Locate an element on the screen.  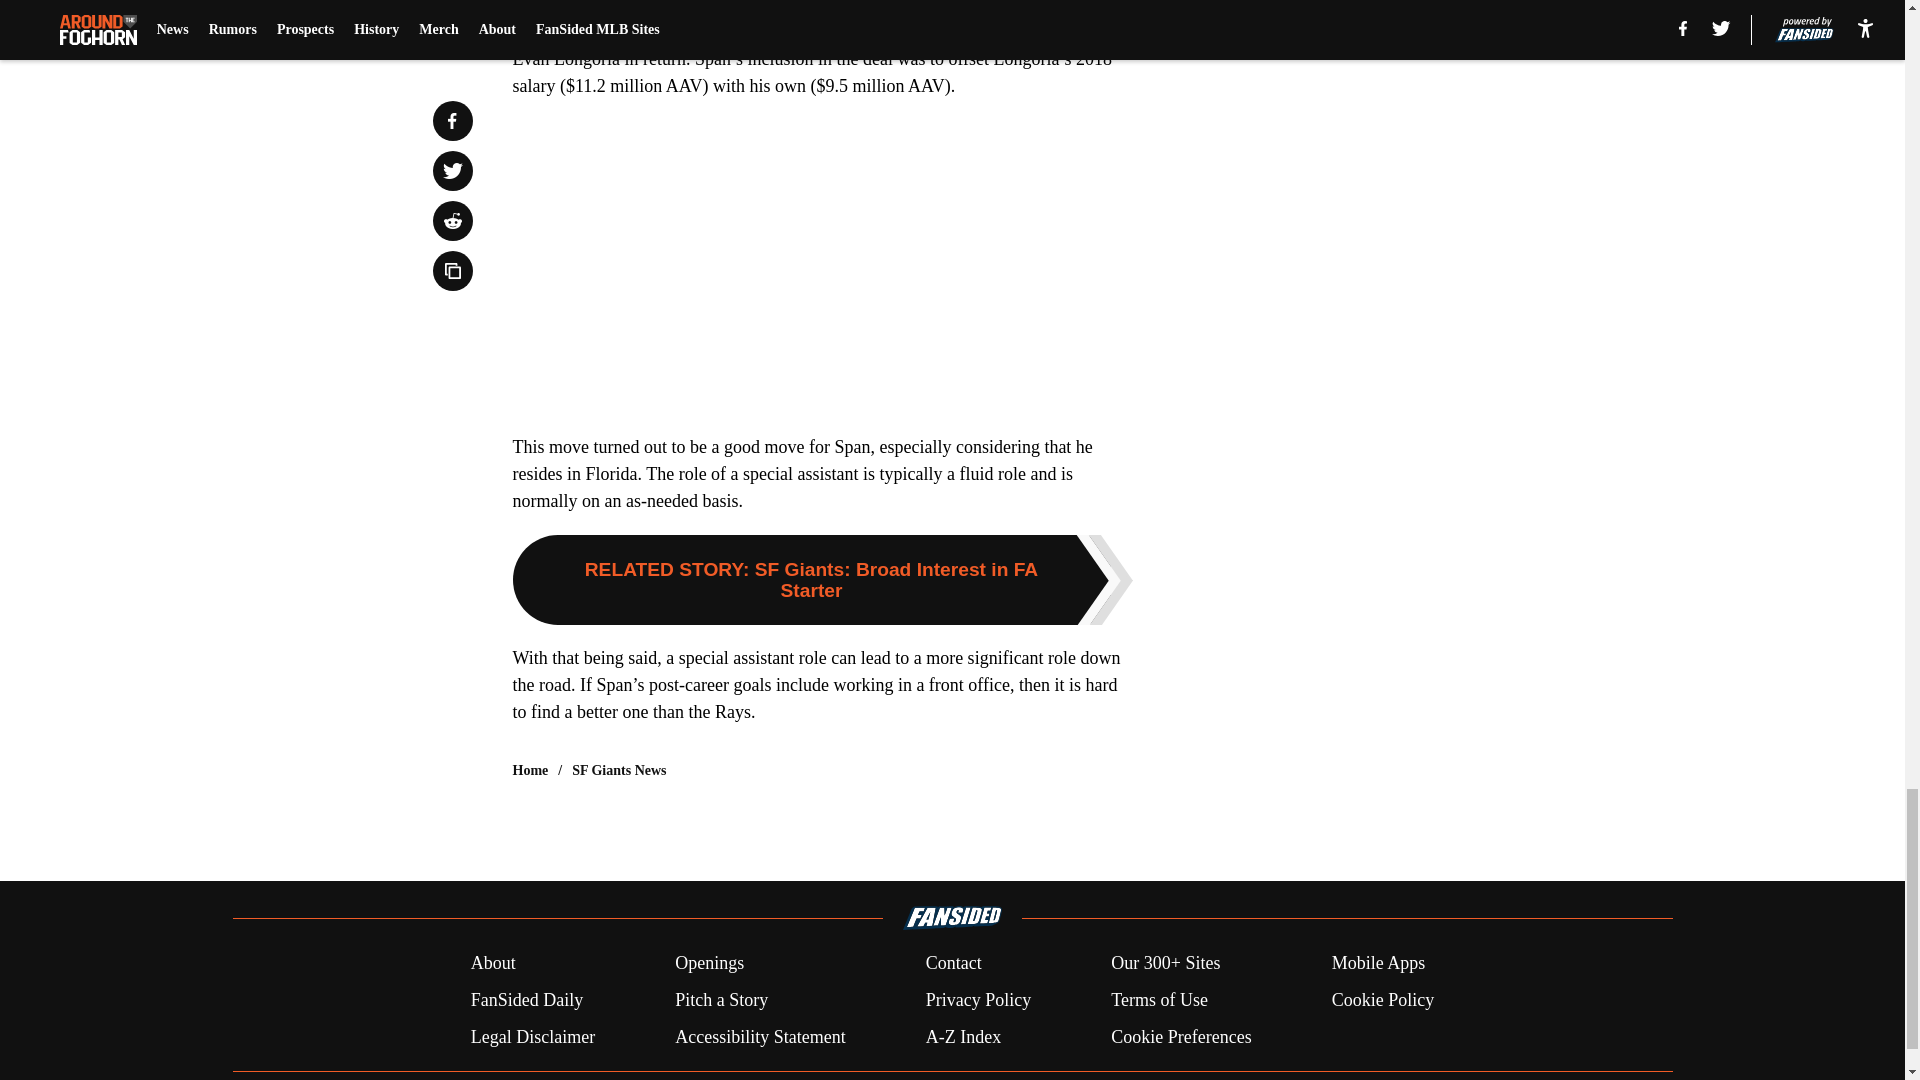
RELATED STORY: SF Giants: Broad Interest in FA Starter is located at coordinates (822, 580).